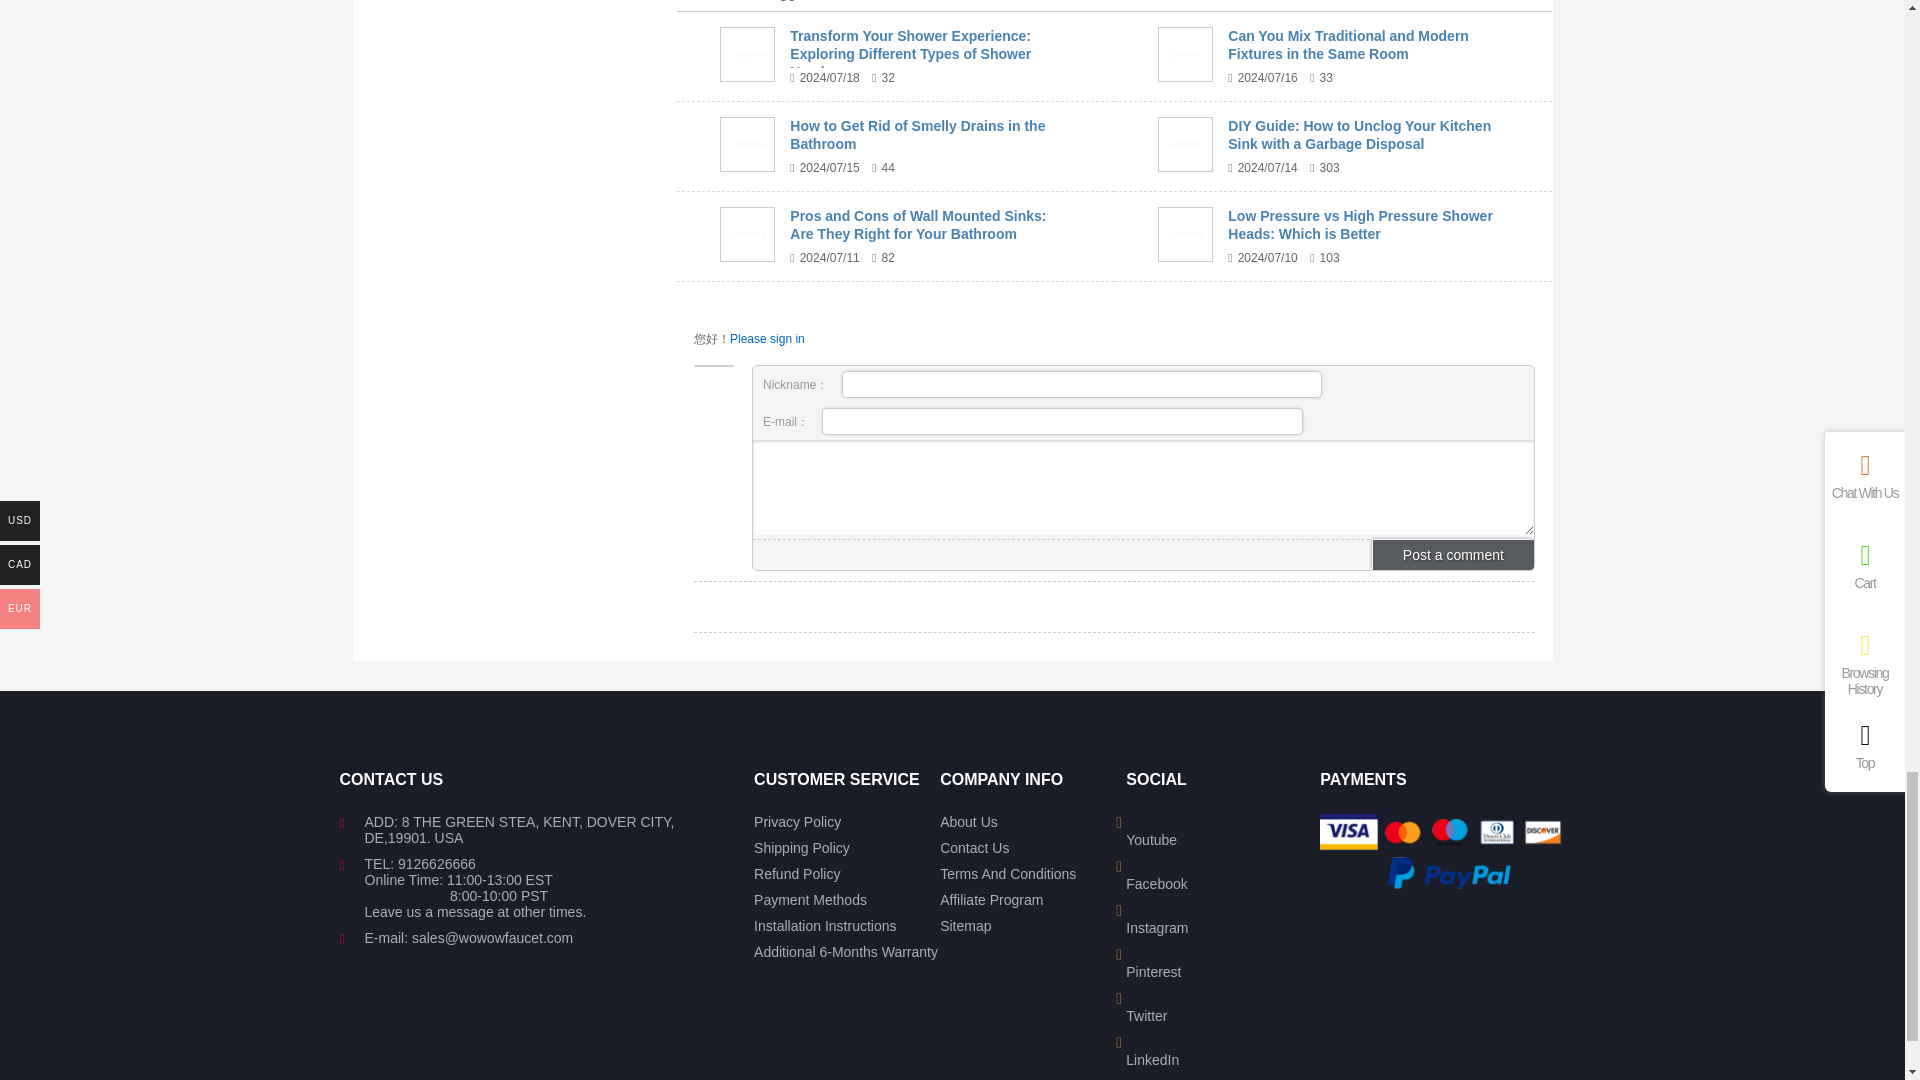 The height and width of the screenshot is (1080, 1920). What do you see at coordinates (1186, 54) in the screenshot?
I see `Can You Mix Traditional and Modern Fixtures in the Same Room` at bounding box center [1186, 54].